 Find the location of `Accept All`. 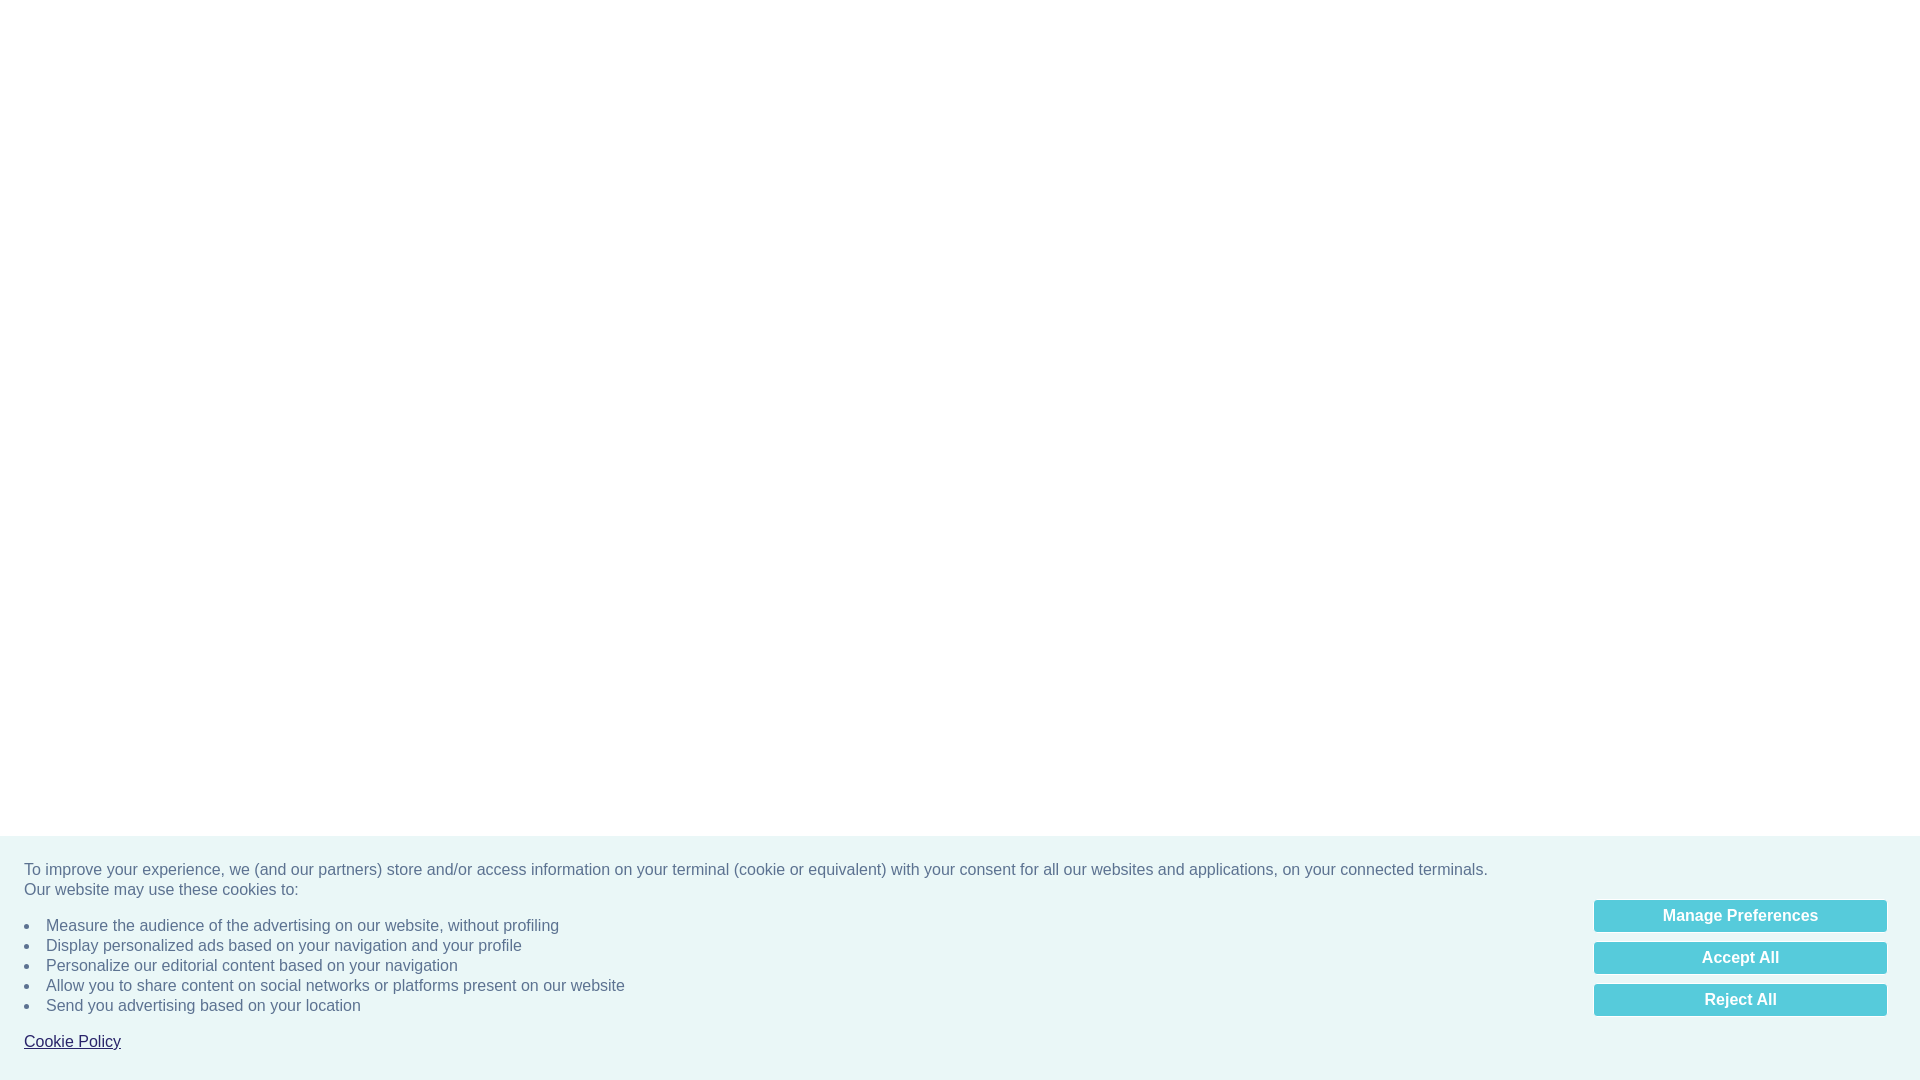

Accept All is located at coordinates (1740, 554).